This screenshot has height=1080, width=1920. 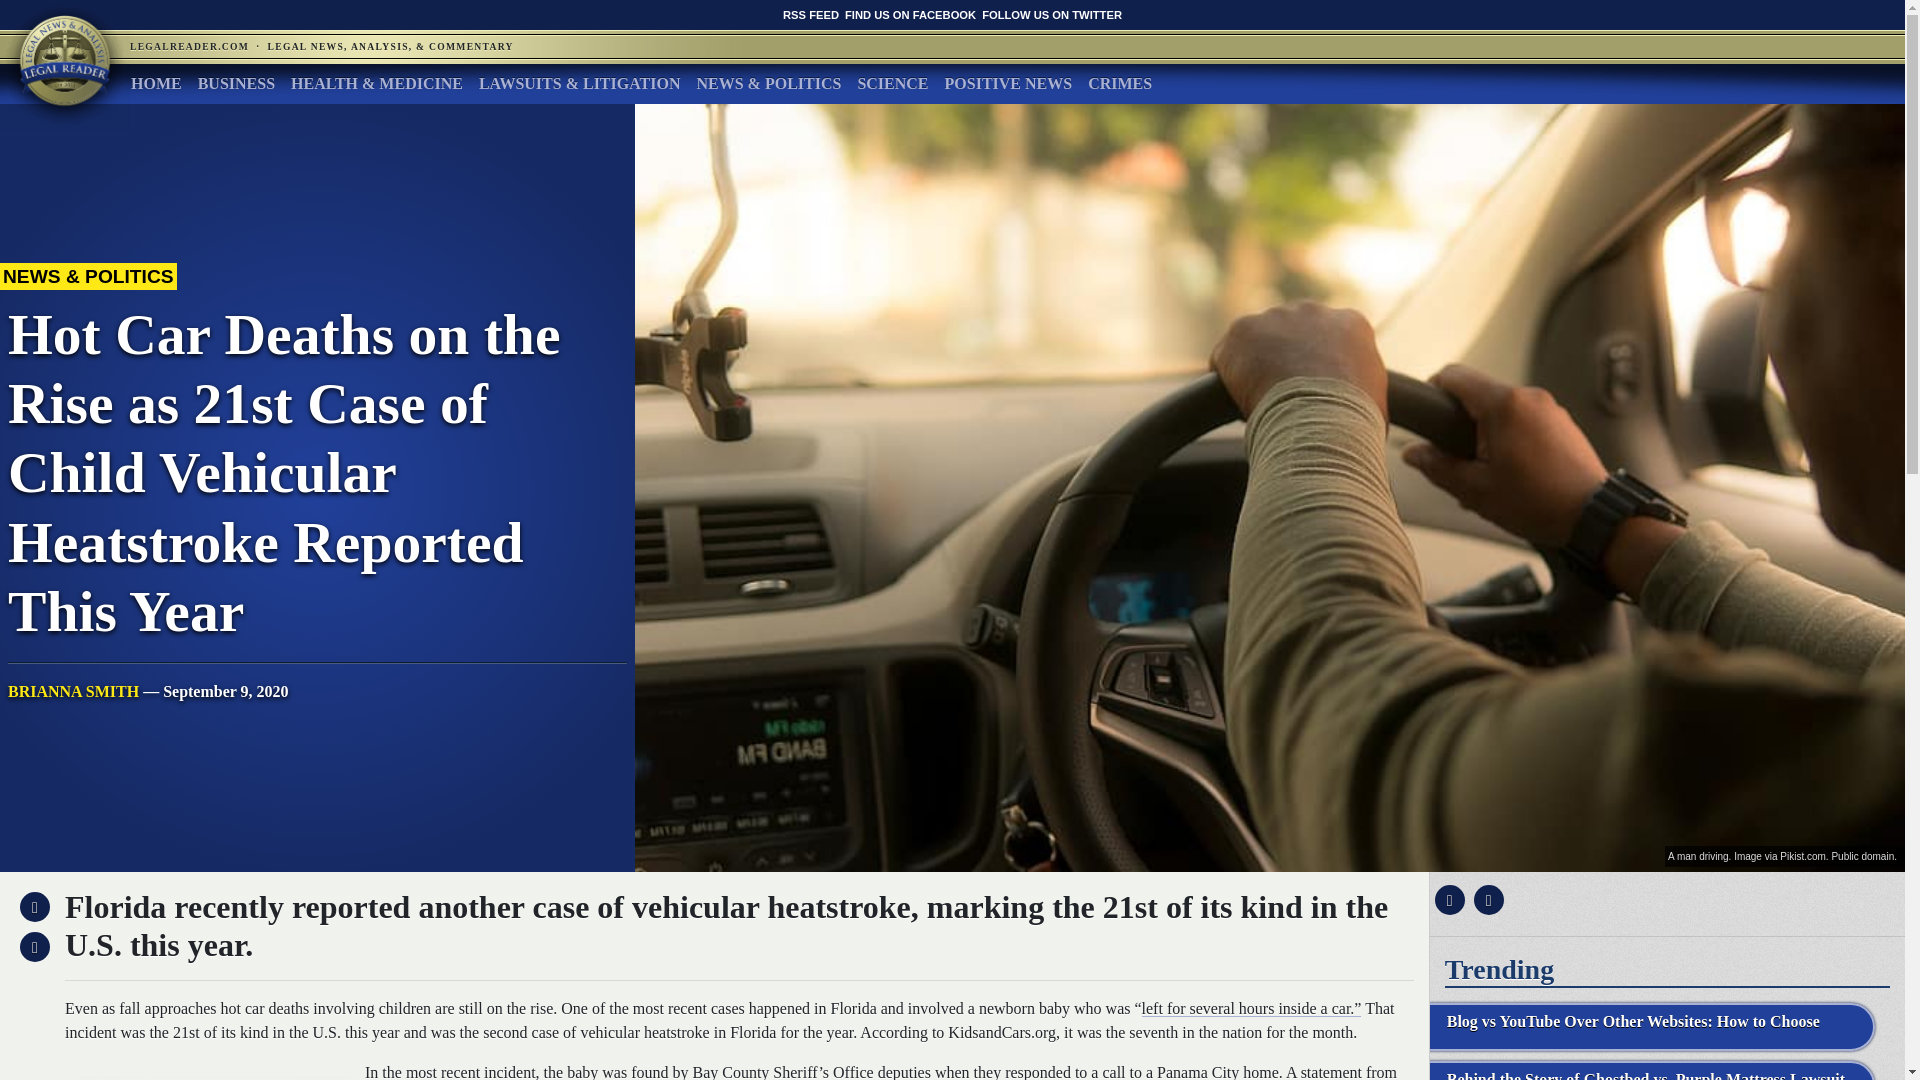 What do you see at coordinates (910, 14) in the screenshot?
I see `FIND US ON FACEBOOK` at bounding box center [910, 14].